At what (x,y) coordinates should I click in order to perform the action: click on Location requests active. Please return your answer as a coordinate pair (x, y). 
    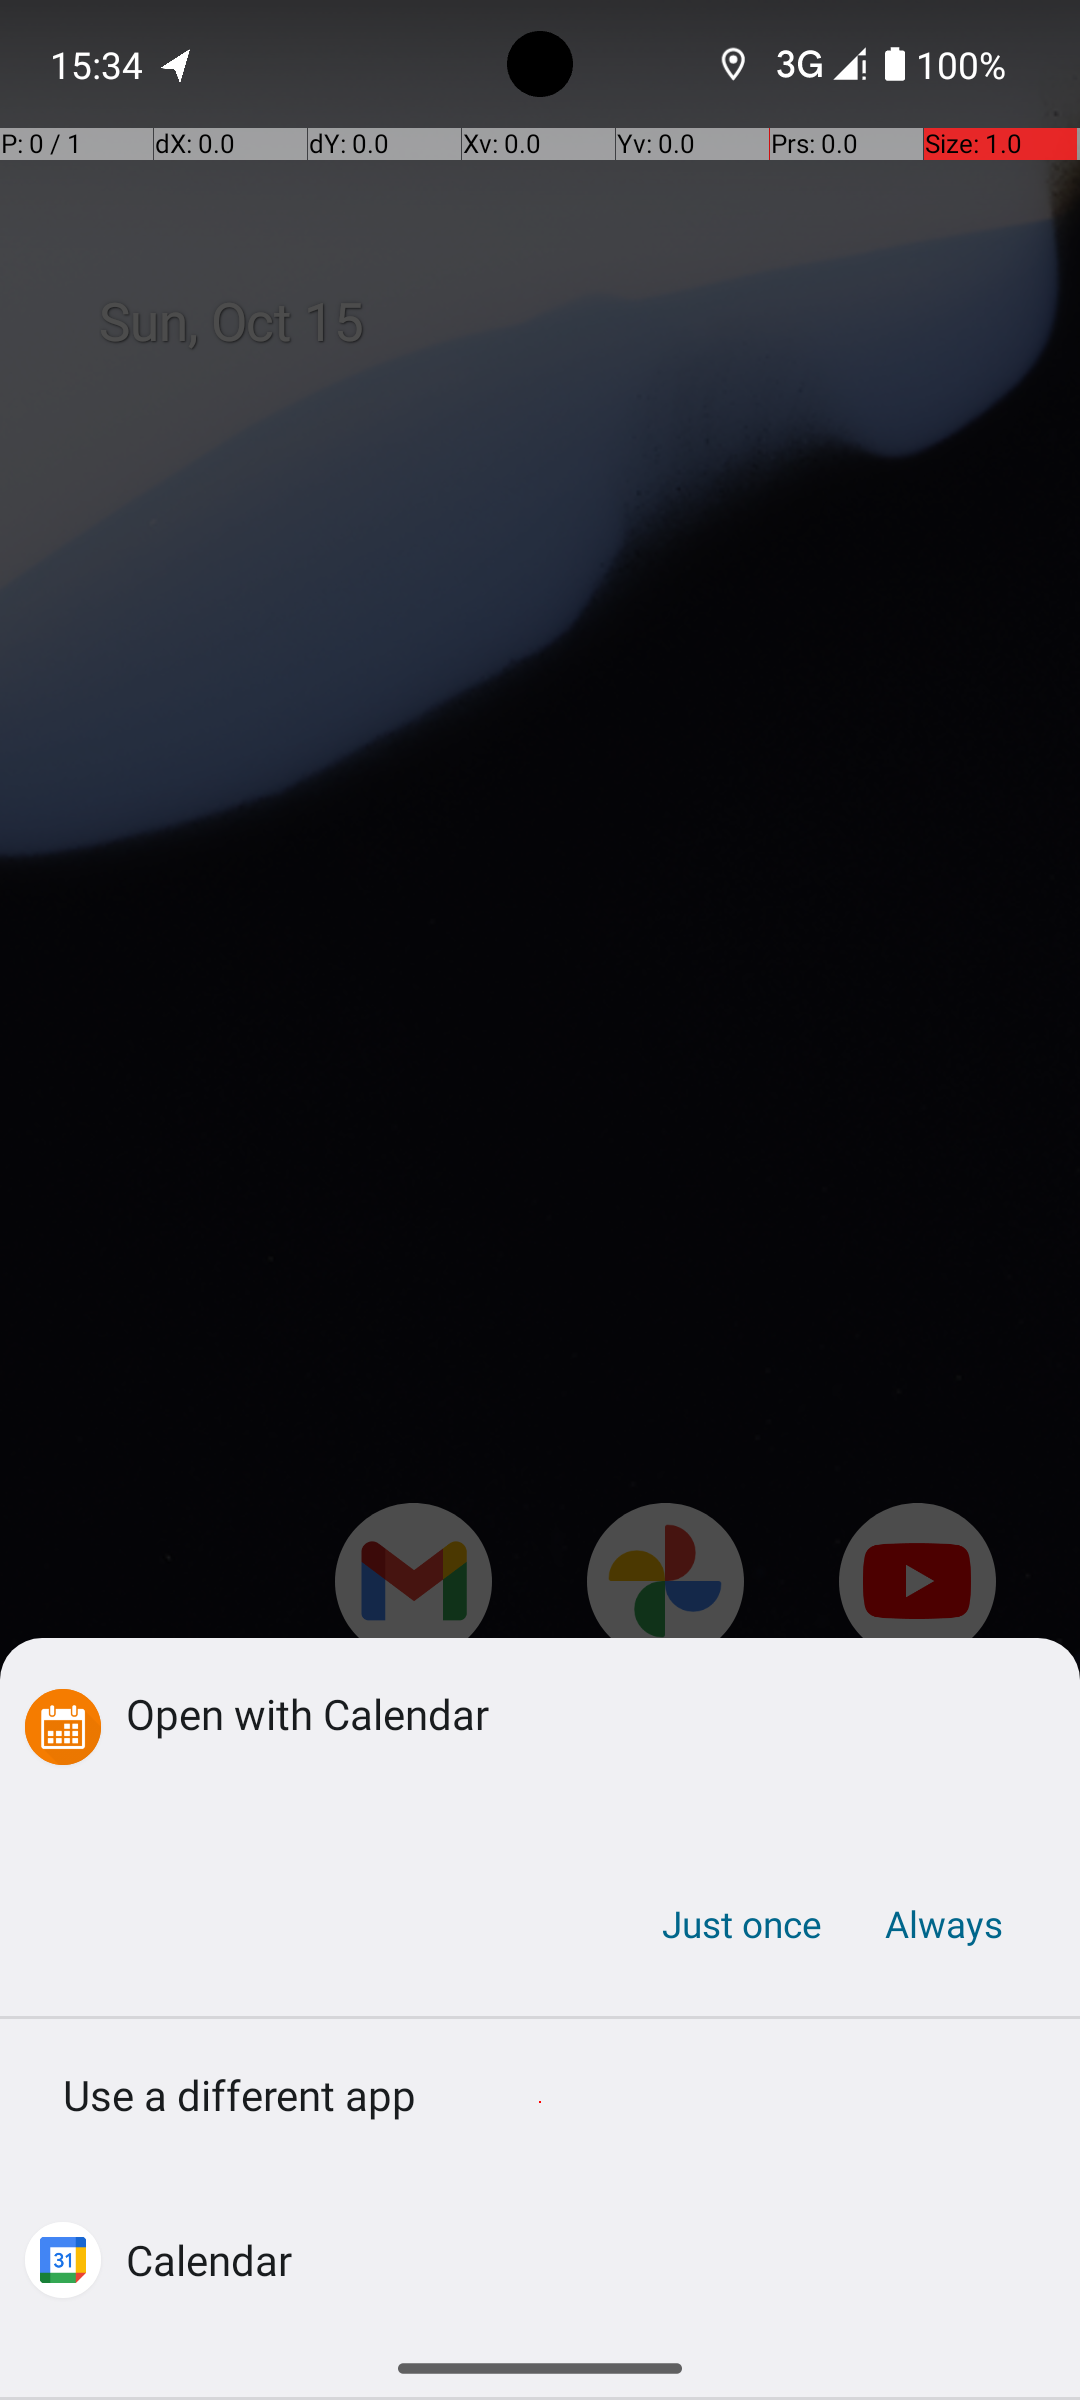
    Looking at the image, I should click on (734, 64).